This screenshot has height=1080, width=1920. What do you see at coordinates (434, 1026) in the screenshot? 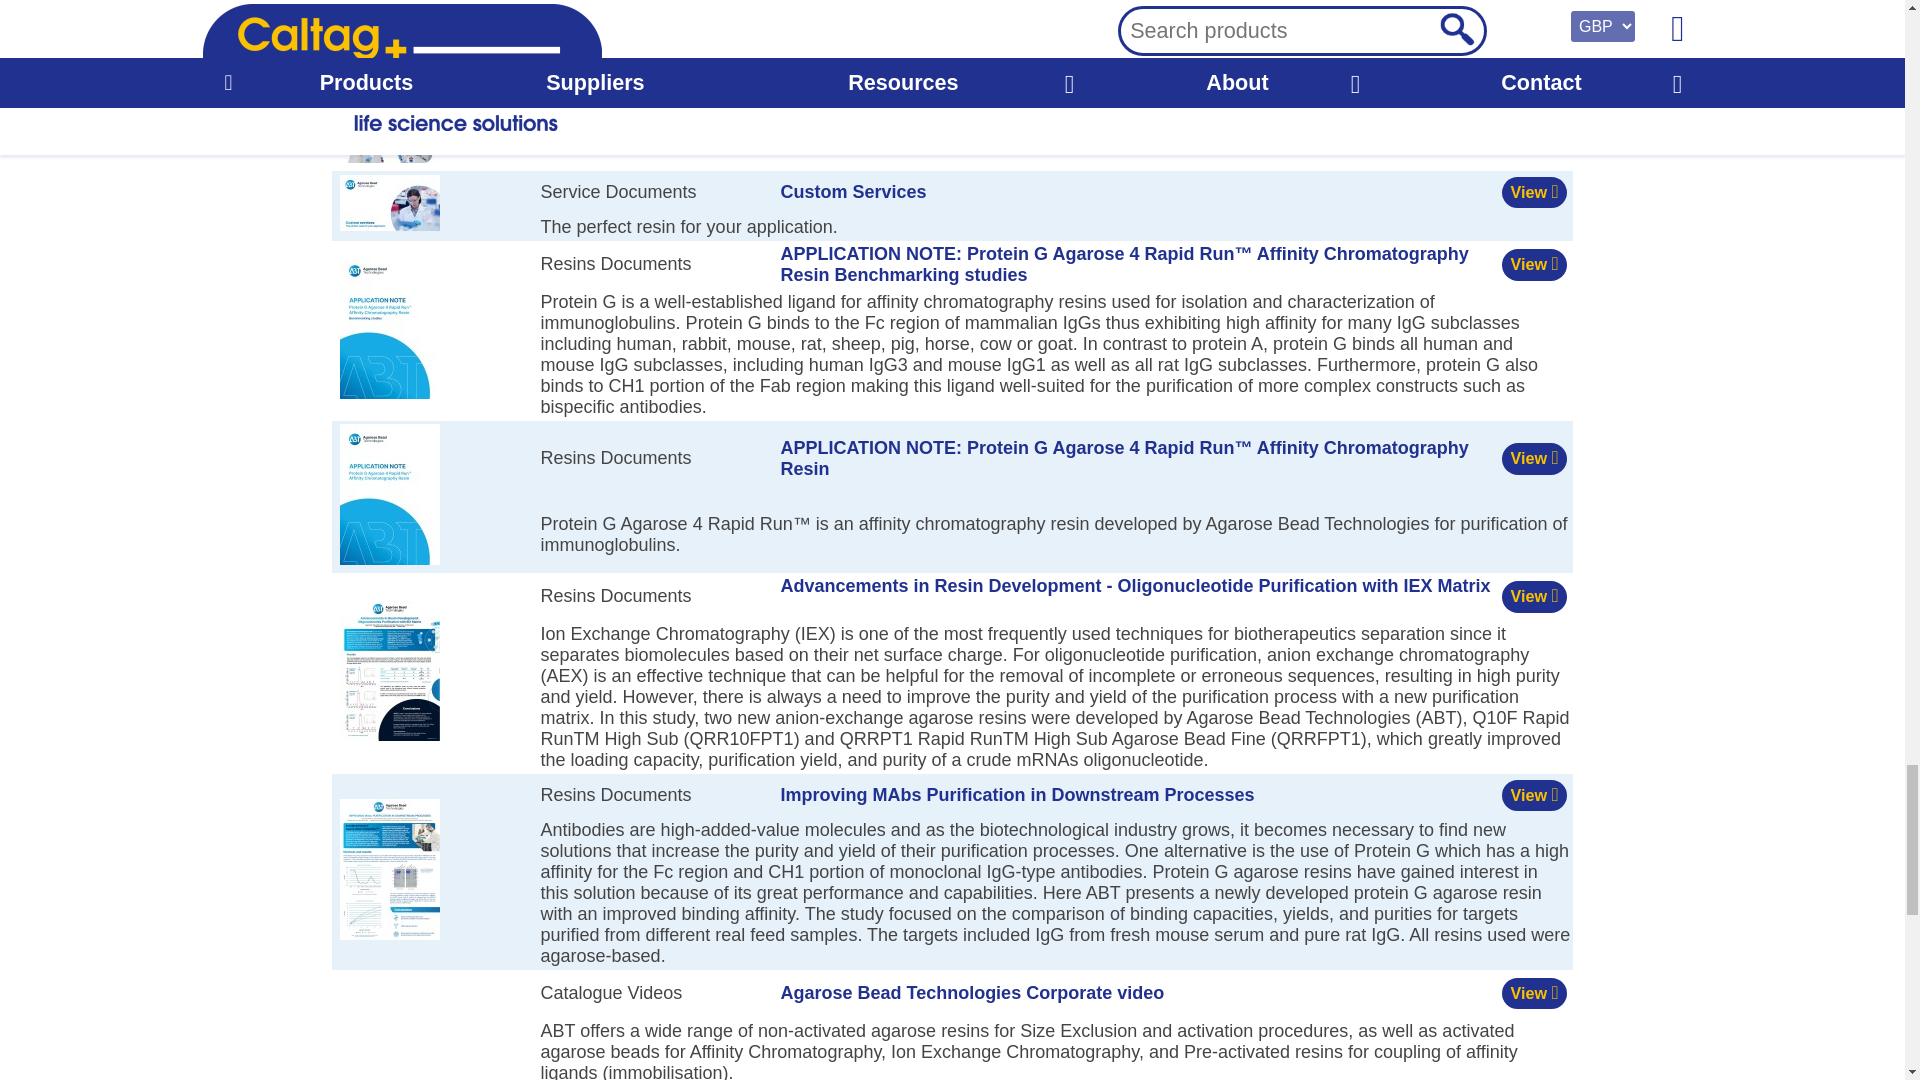
I see `Agarose Bead Technologies Corporate video` at bounding box center [434, 1026].